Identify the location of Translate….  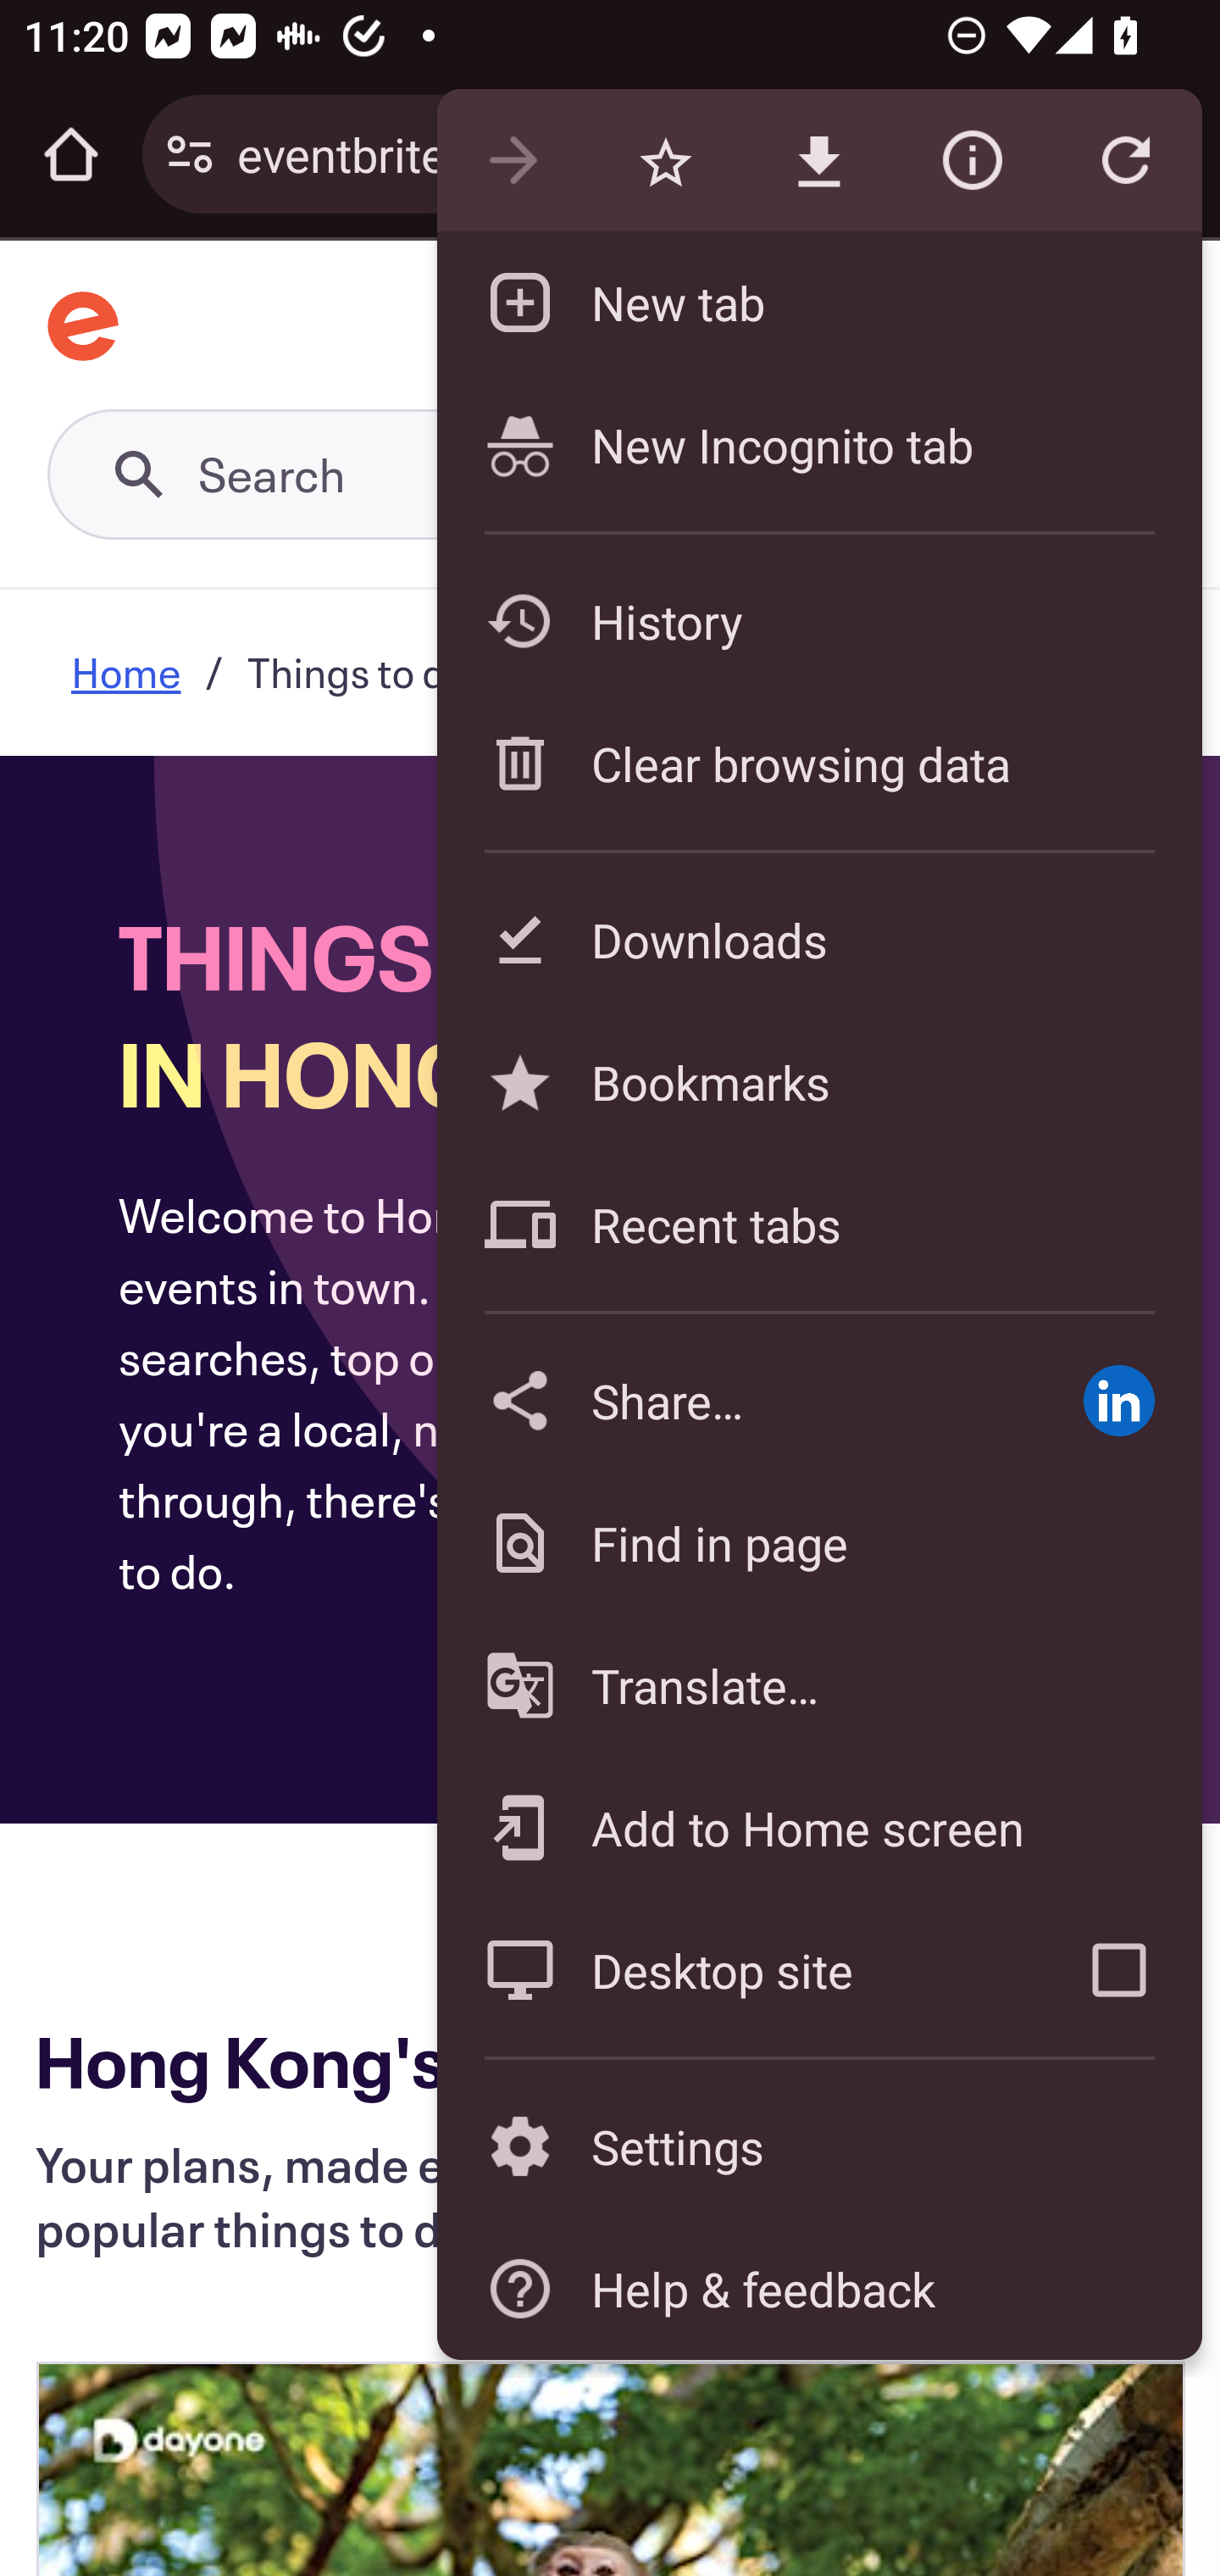
(818, 1686).